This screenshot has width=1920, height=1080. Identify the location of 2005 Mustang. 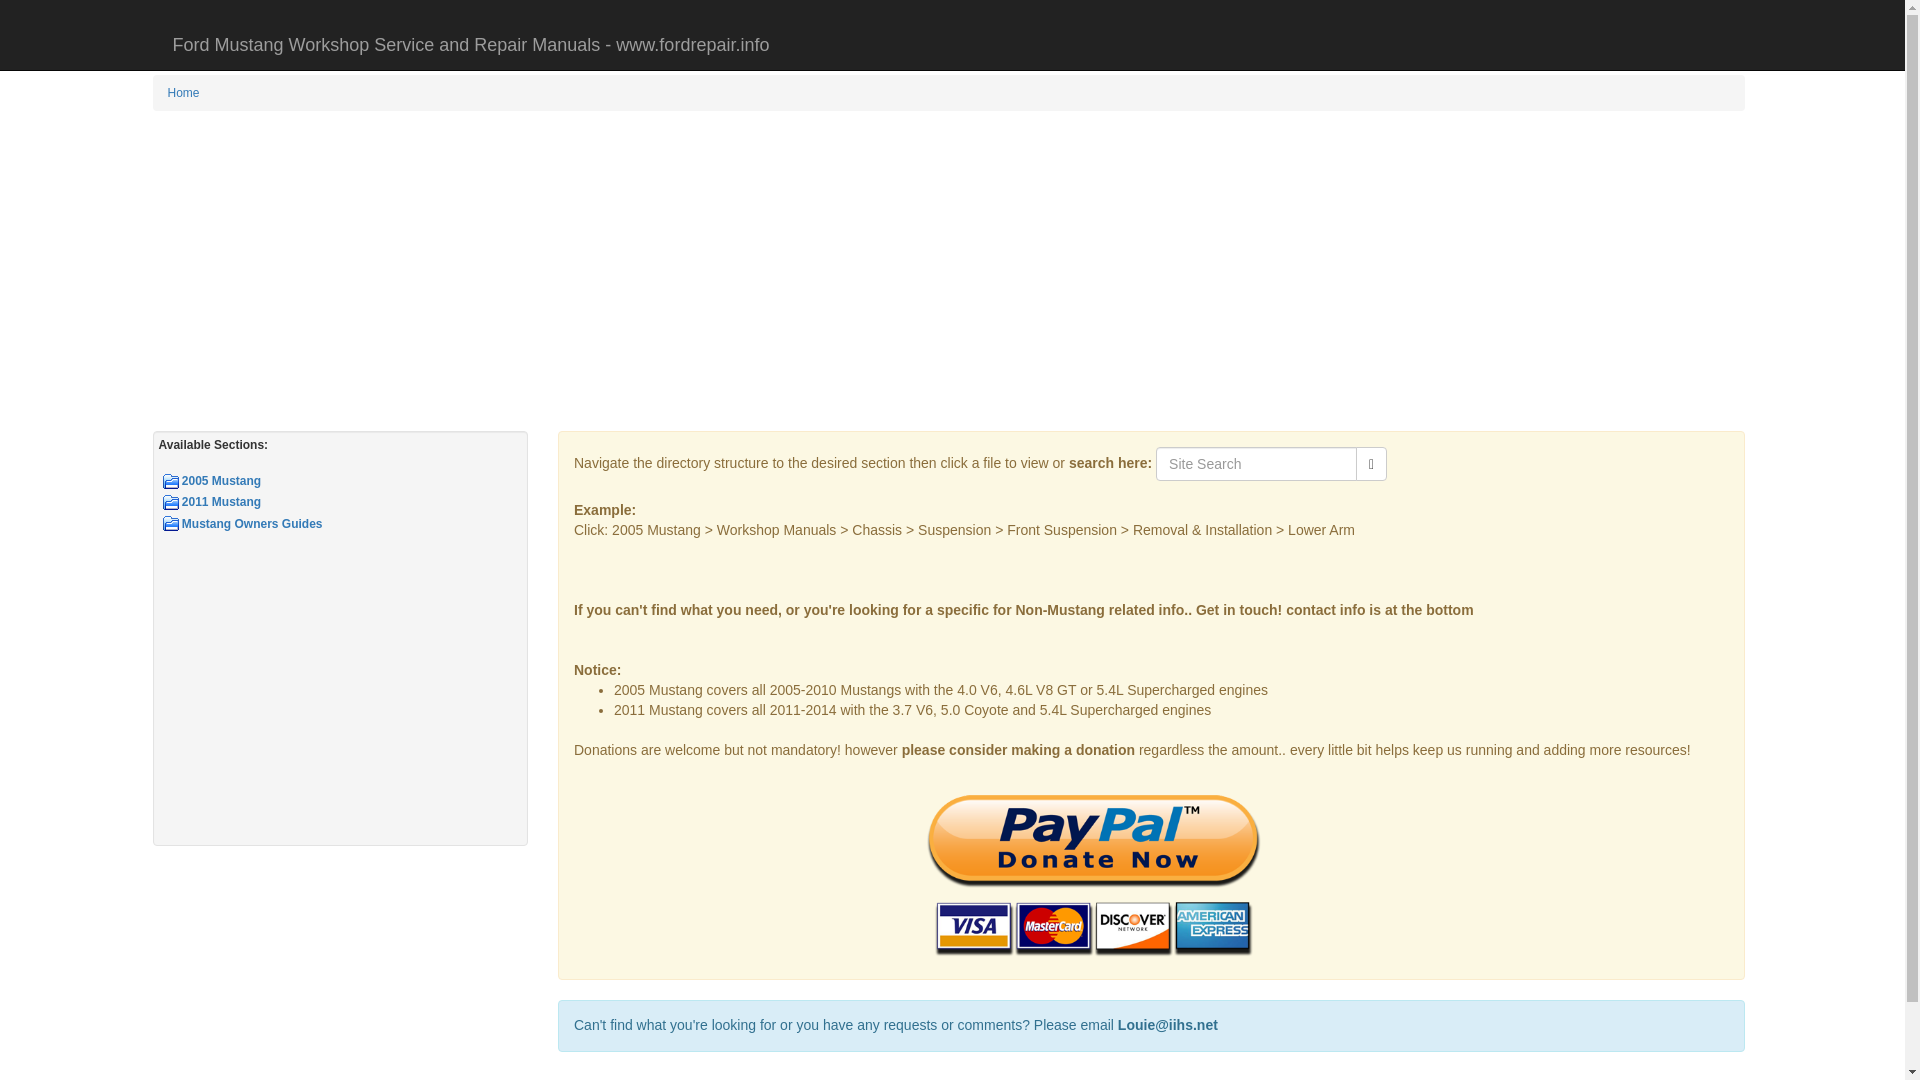
(350, 481).